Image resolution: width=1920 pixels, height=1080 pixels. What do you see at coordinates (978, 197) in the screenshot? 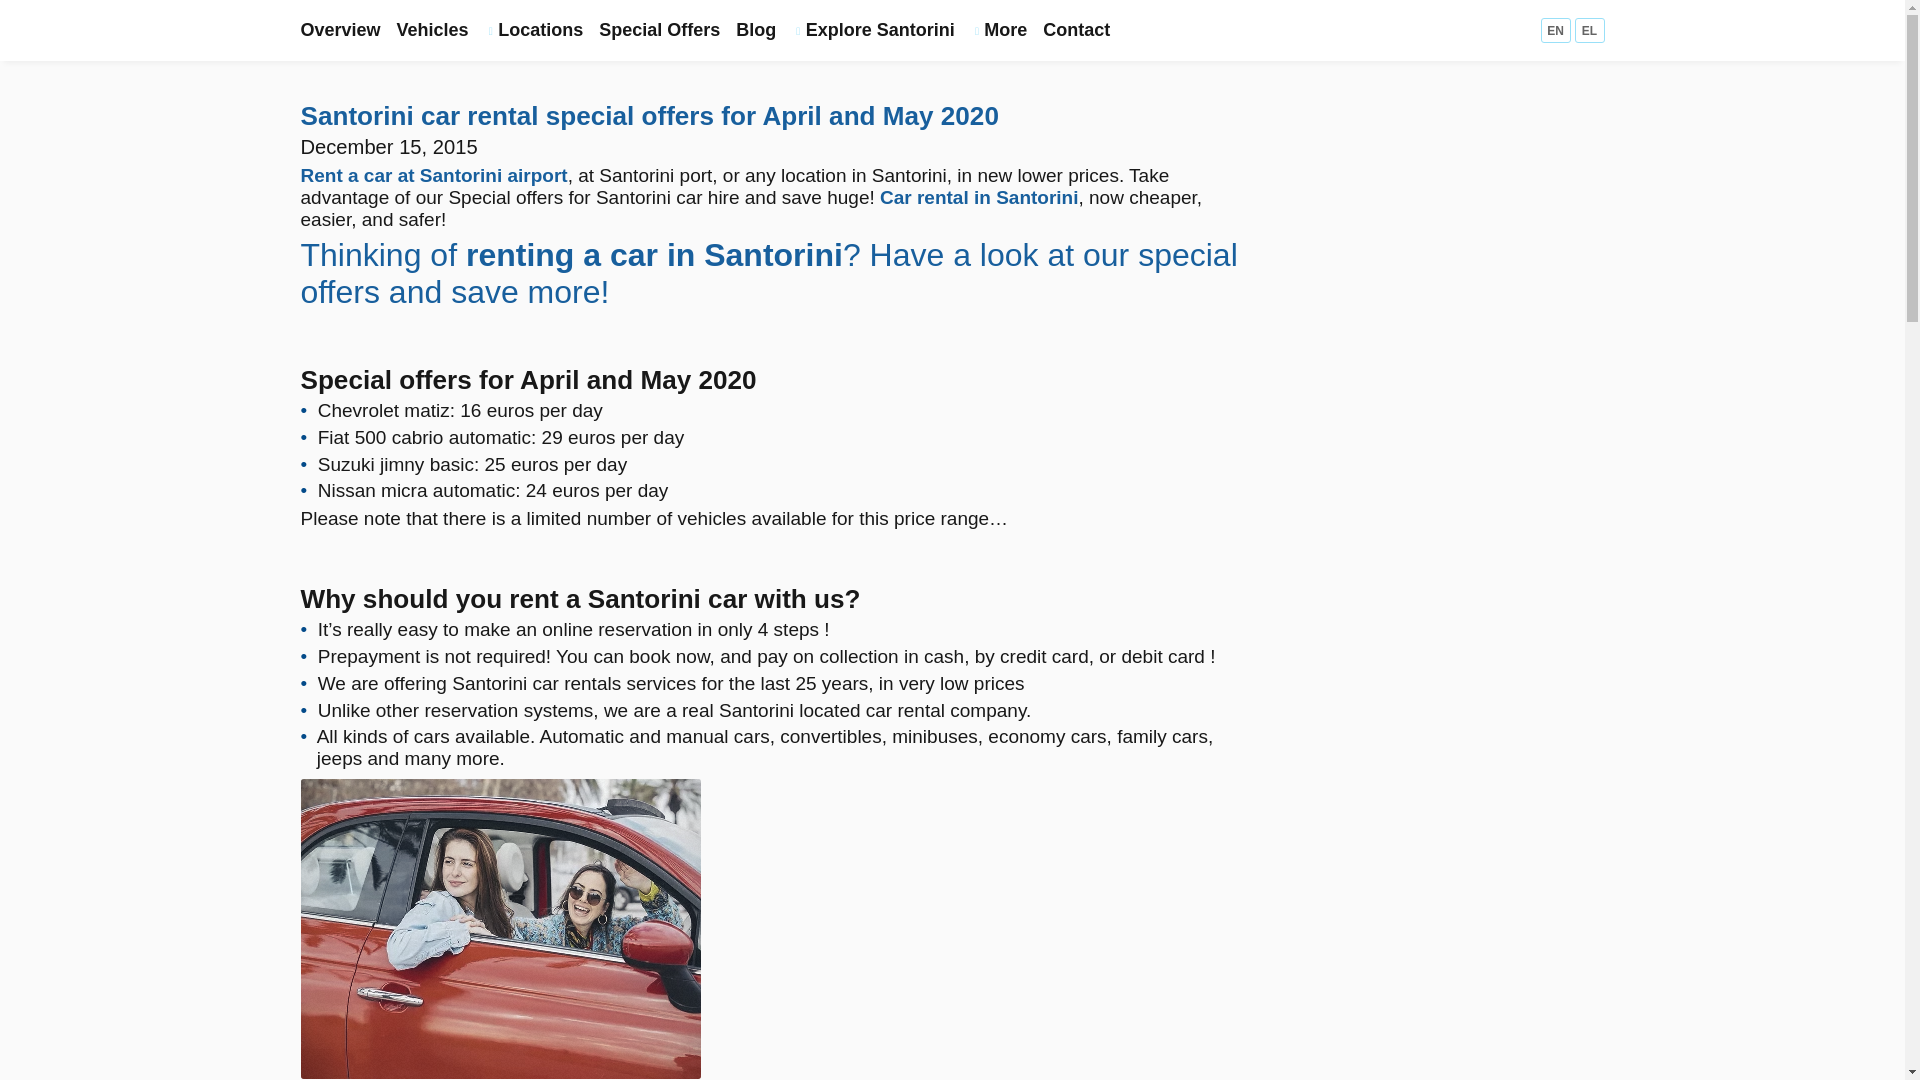
I see `Car rental in Santorini` at bounding box center [978, 197].